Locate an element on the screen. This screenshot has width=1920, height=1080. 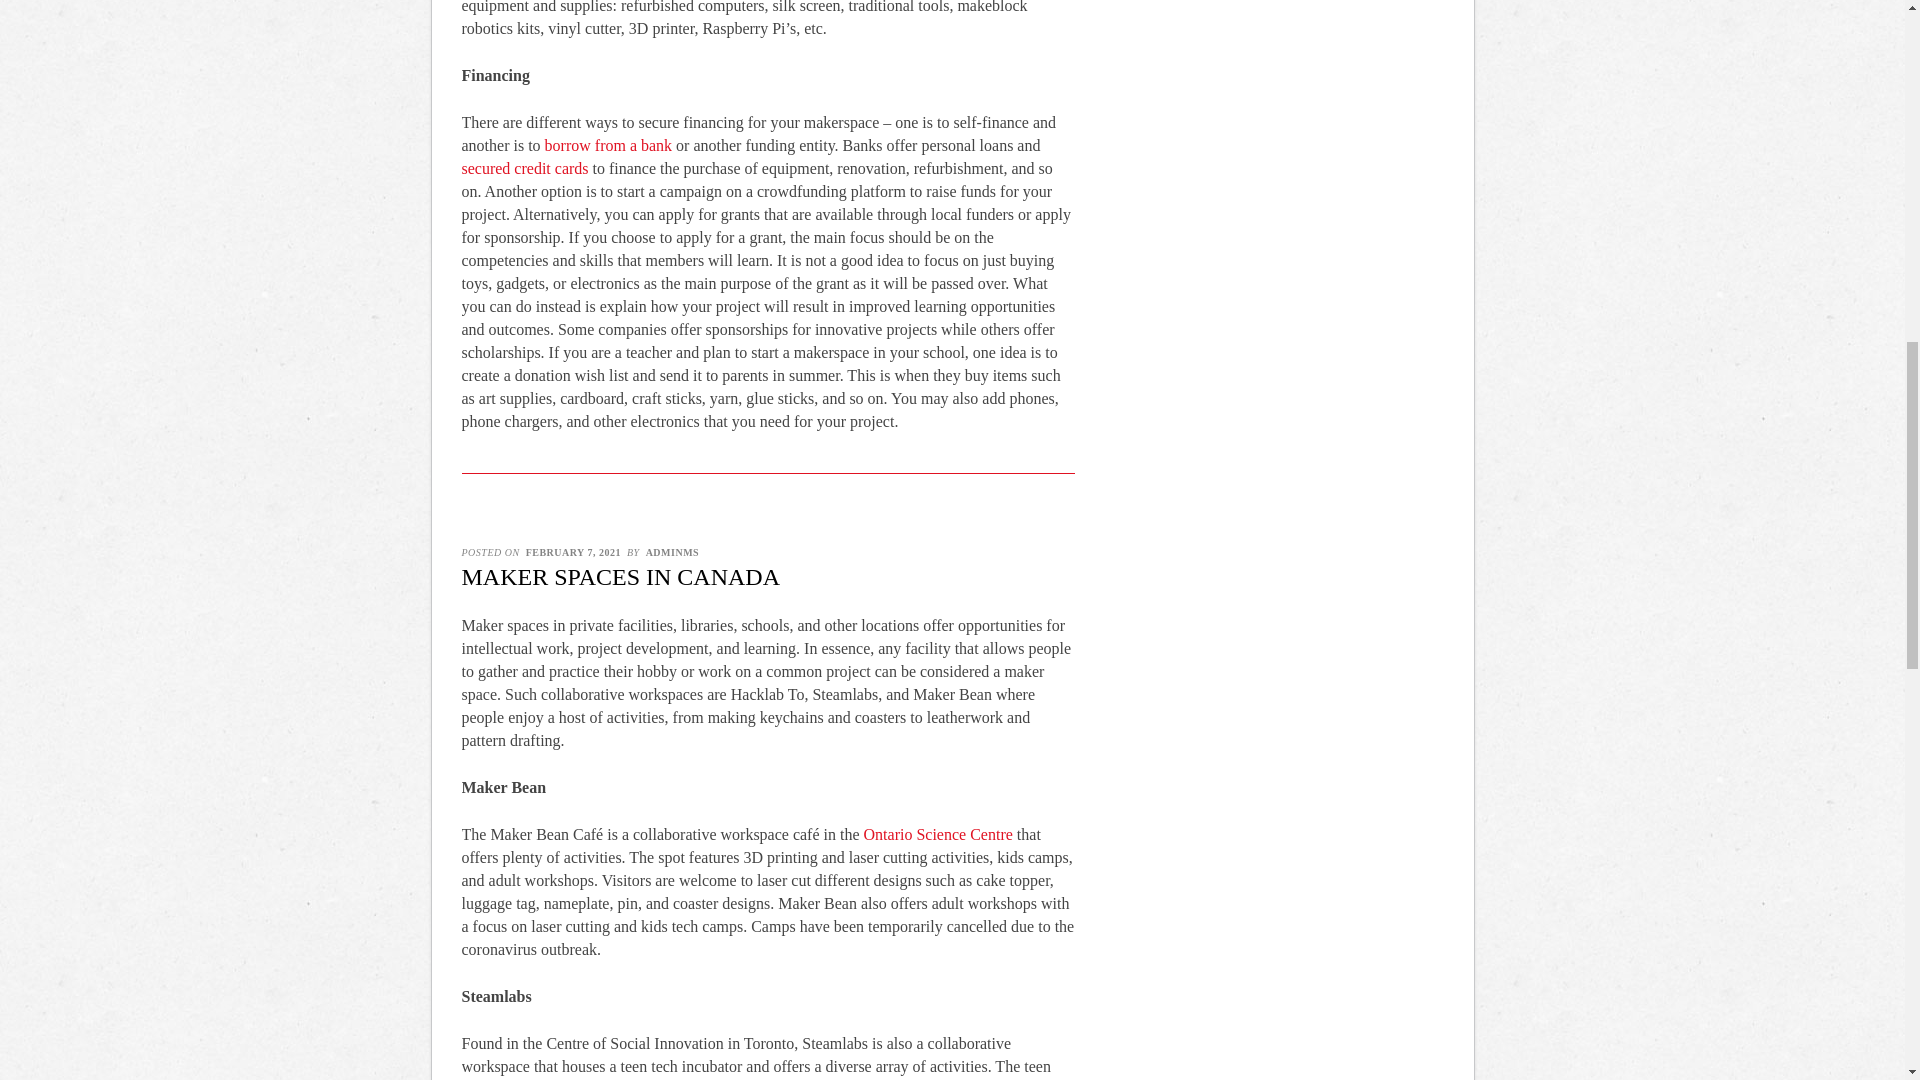
borrow from a bank is located at coordinates (609, 146).